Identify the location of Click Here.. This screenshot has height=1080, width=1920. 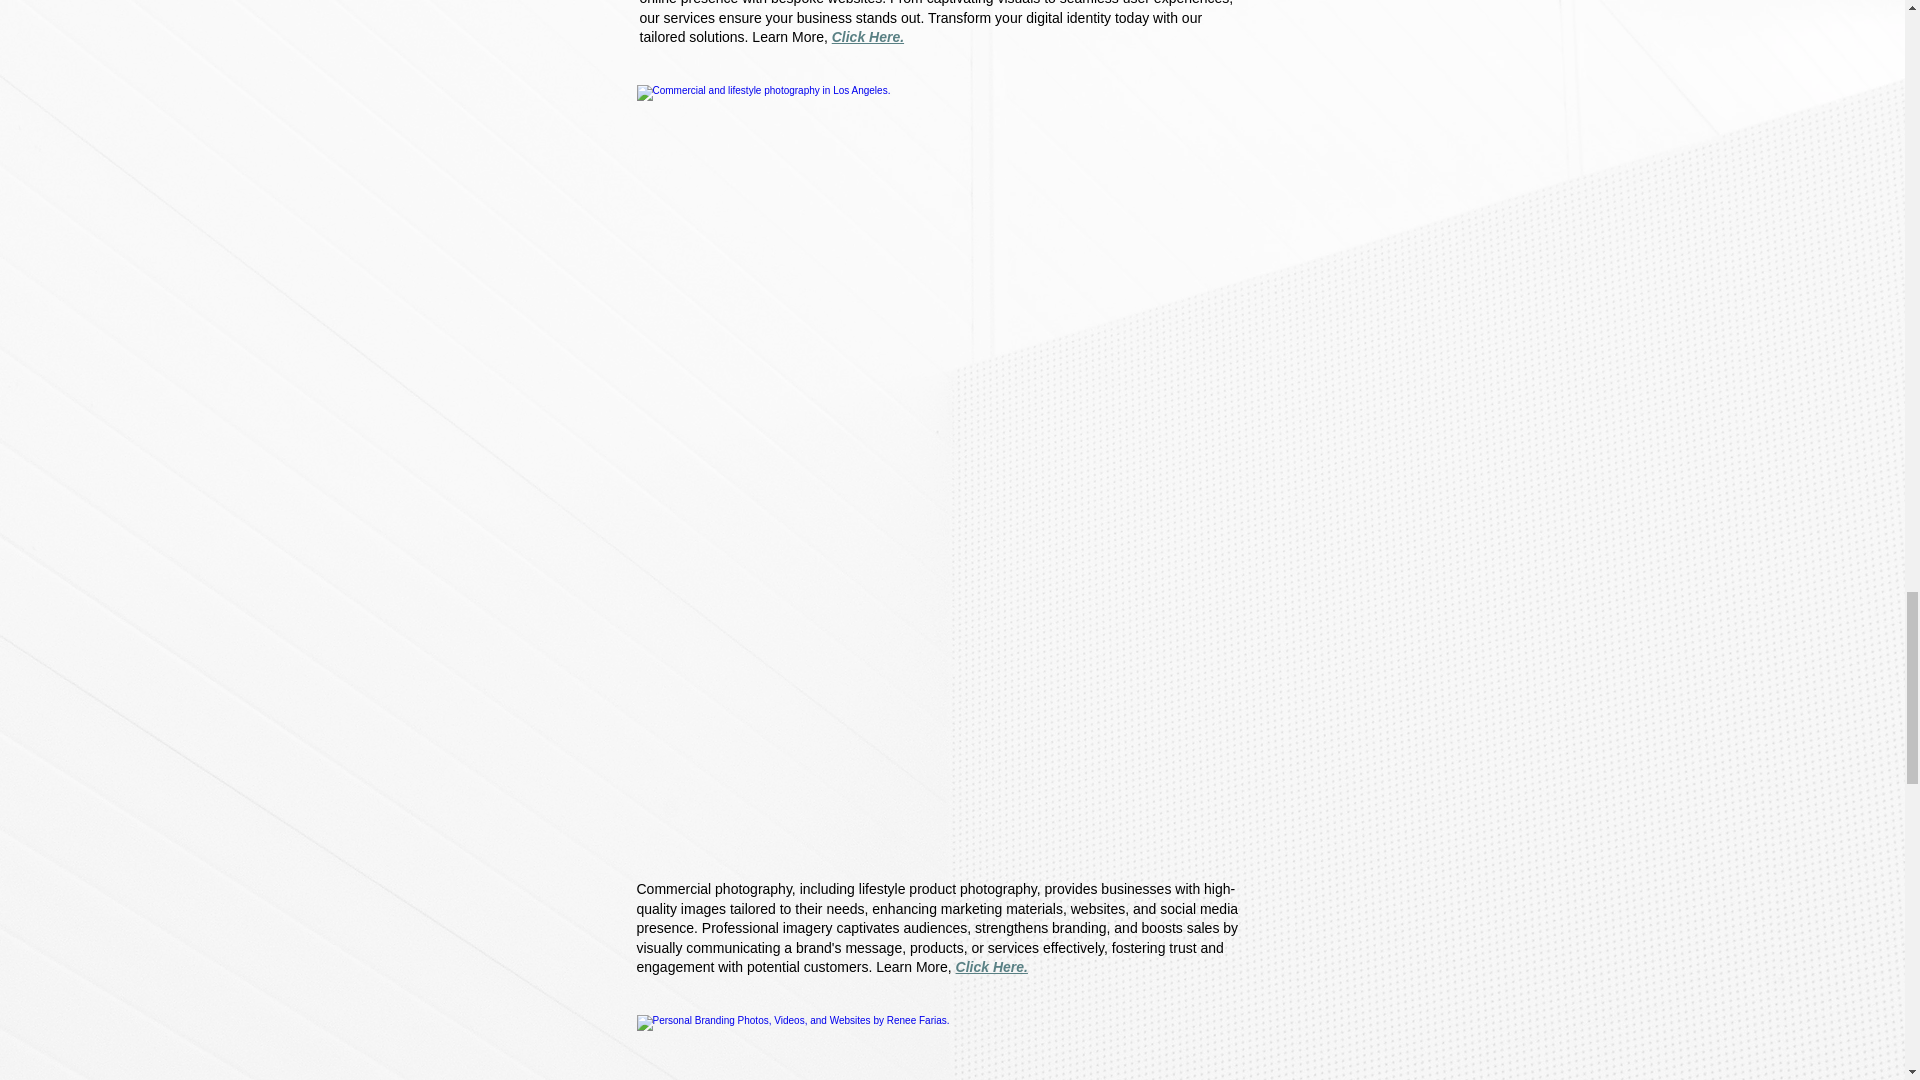
(992, 967).